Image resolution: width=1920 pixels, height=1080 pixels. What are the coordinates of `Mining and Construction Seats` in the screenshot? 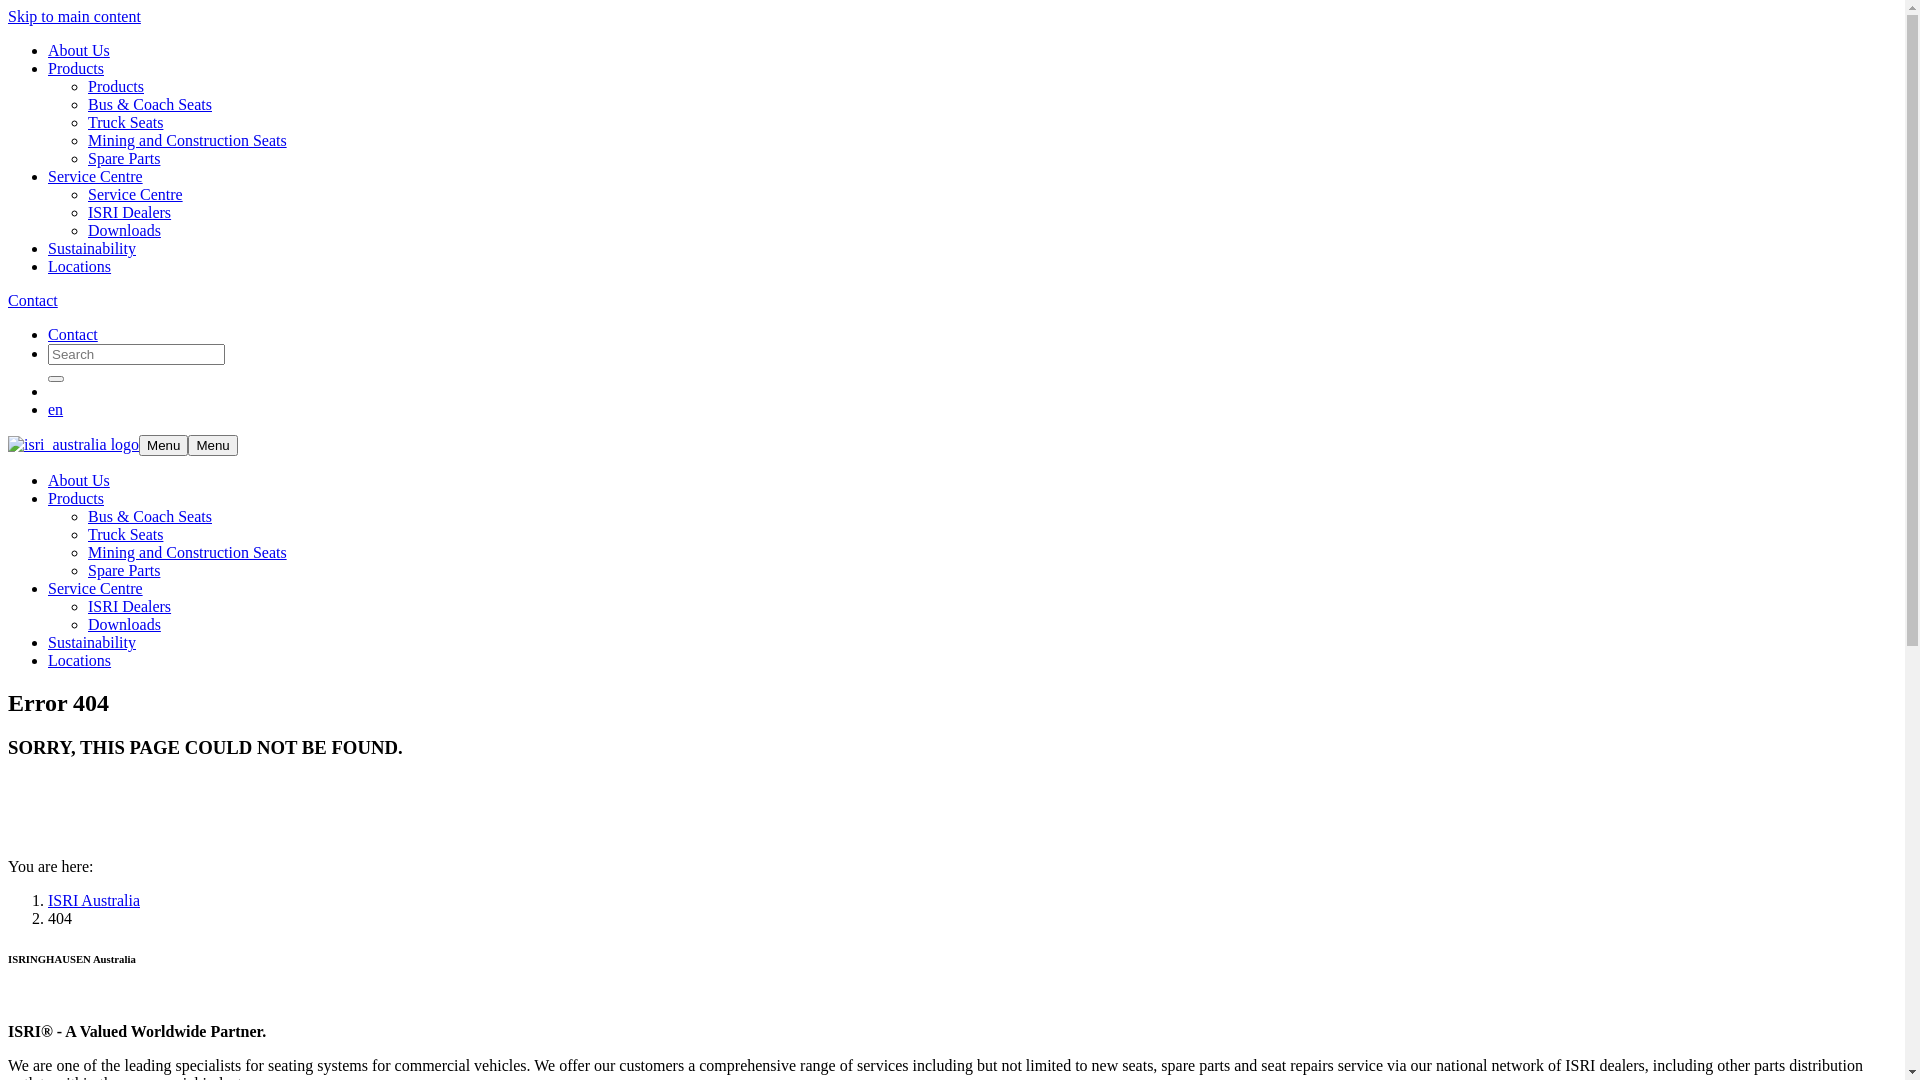 It's located at (188, 140).